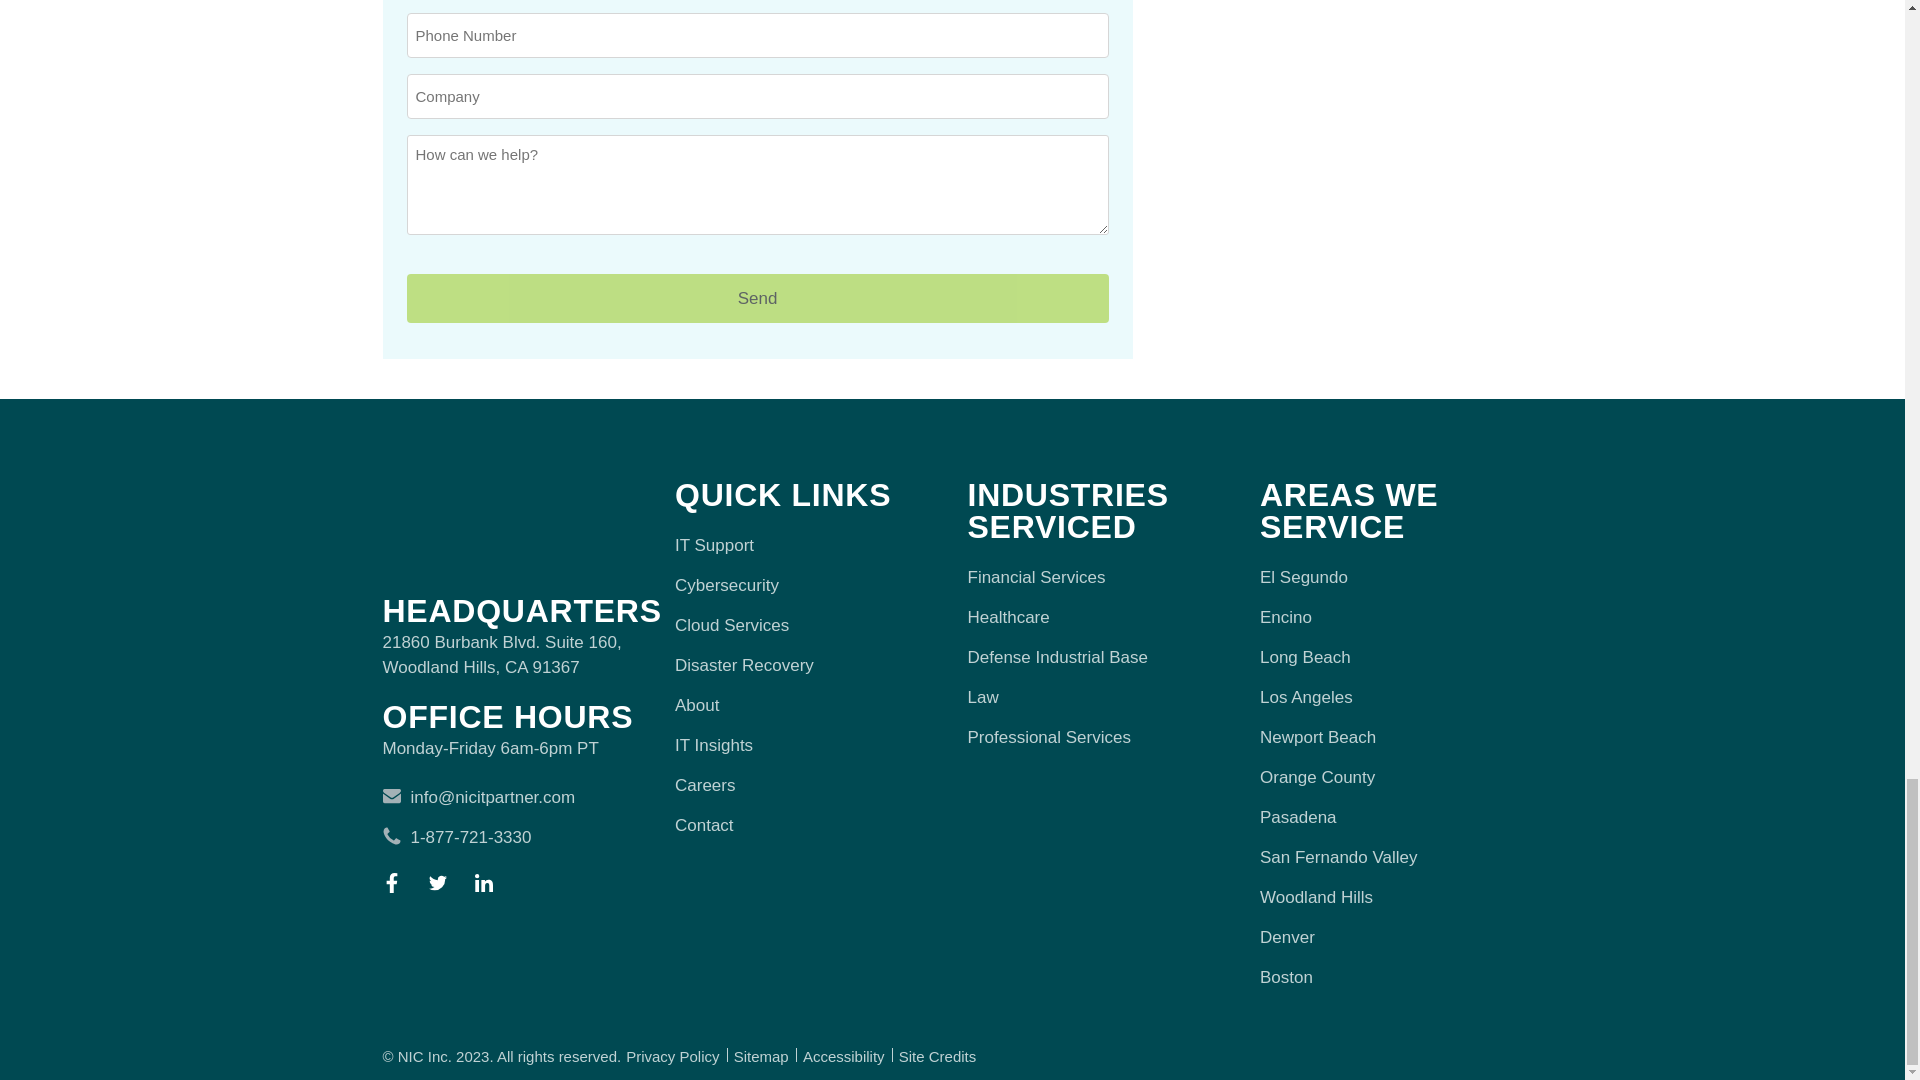  Describe the element at coordinates (756, 297) in the screenshot. I see `Send` at that location.